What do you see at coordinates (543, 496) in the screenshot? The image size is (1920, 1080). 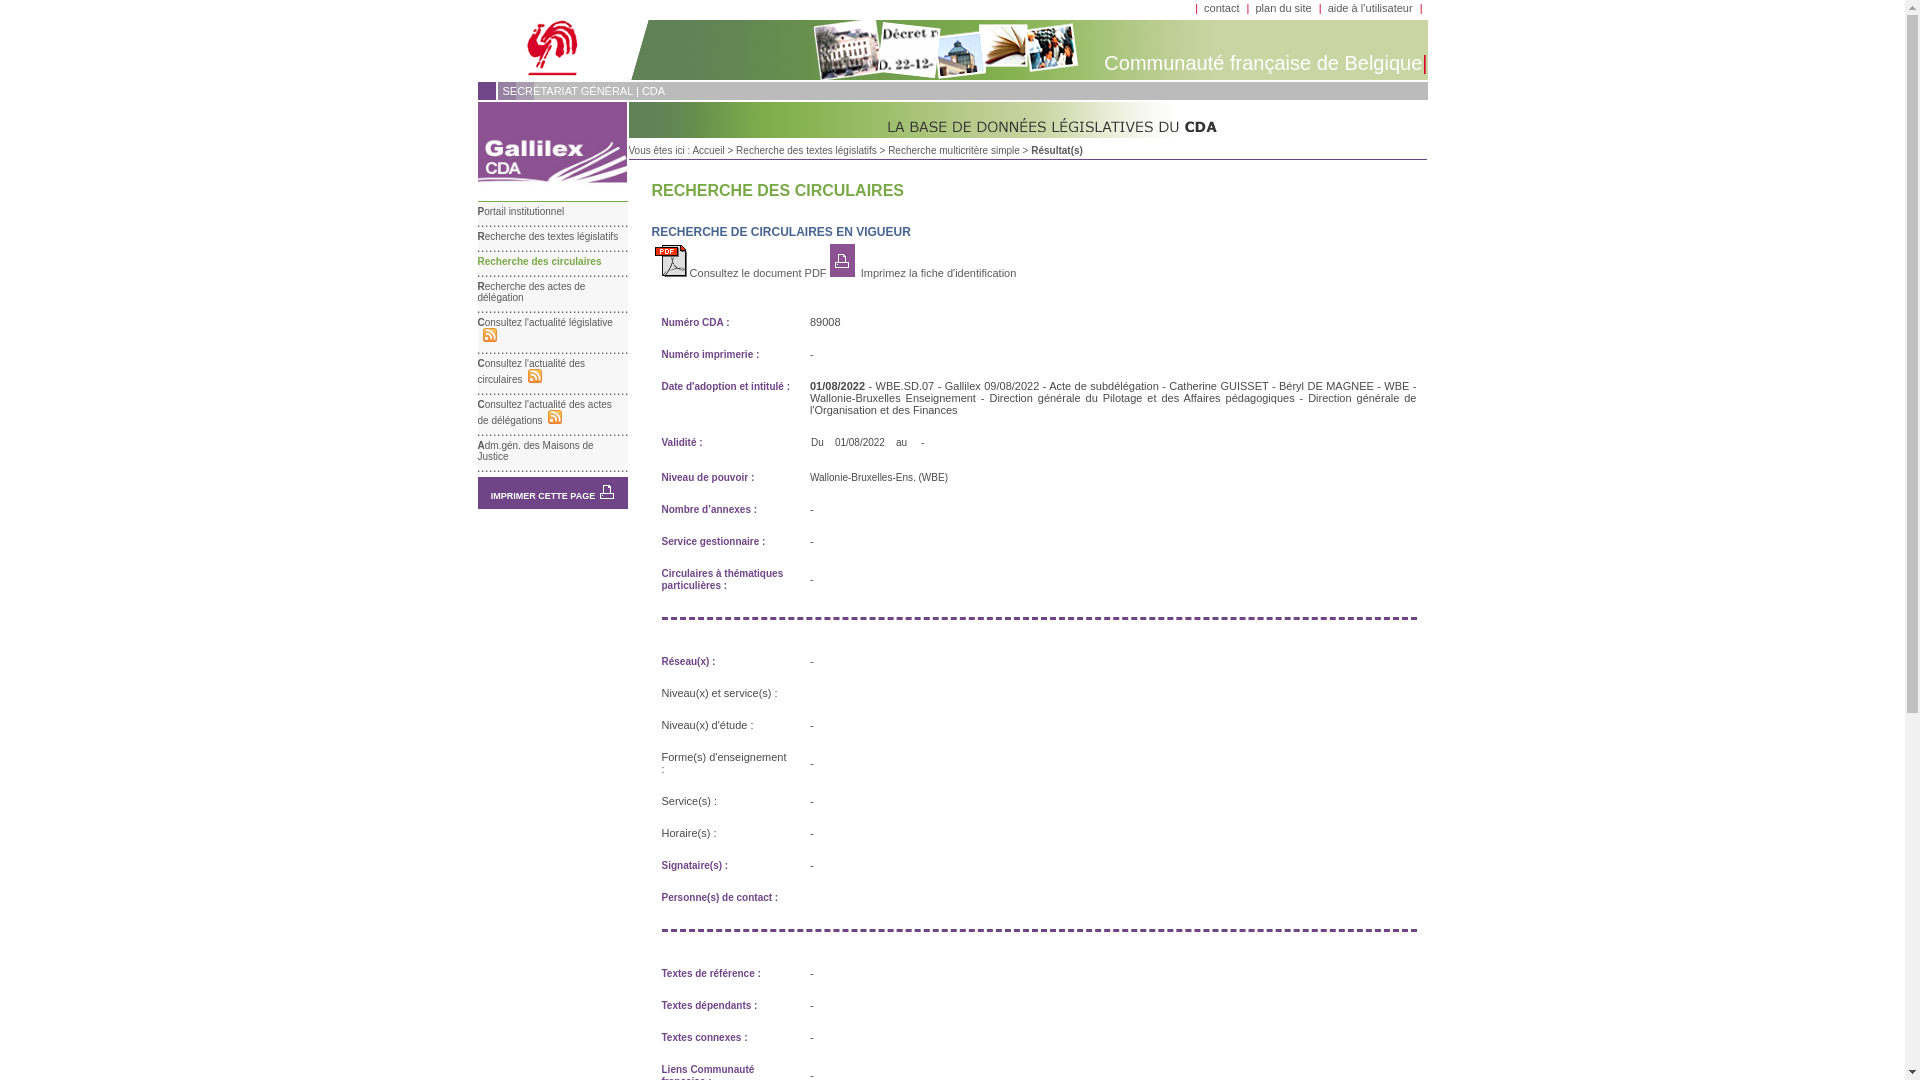 I see `IMPRIMER CETTE PAGE` at bounding box center [543, 496].